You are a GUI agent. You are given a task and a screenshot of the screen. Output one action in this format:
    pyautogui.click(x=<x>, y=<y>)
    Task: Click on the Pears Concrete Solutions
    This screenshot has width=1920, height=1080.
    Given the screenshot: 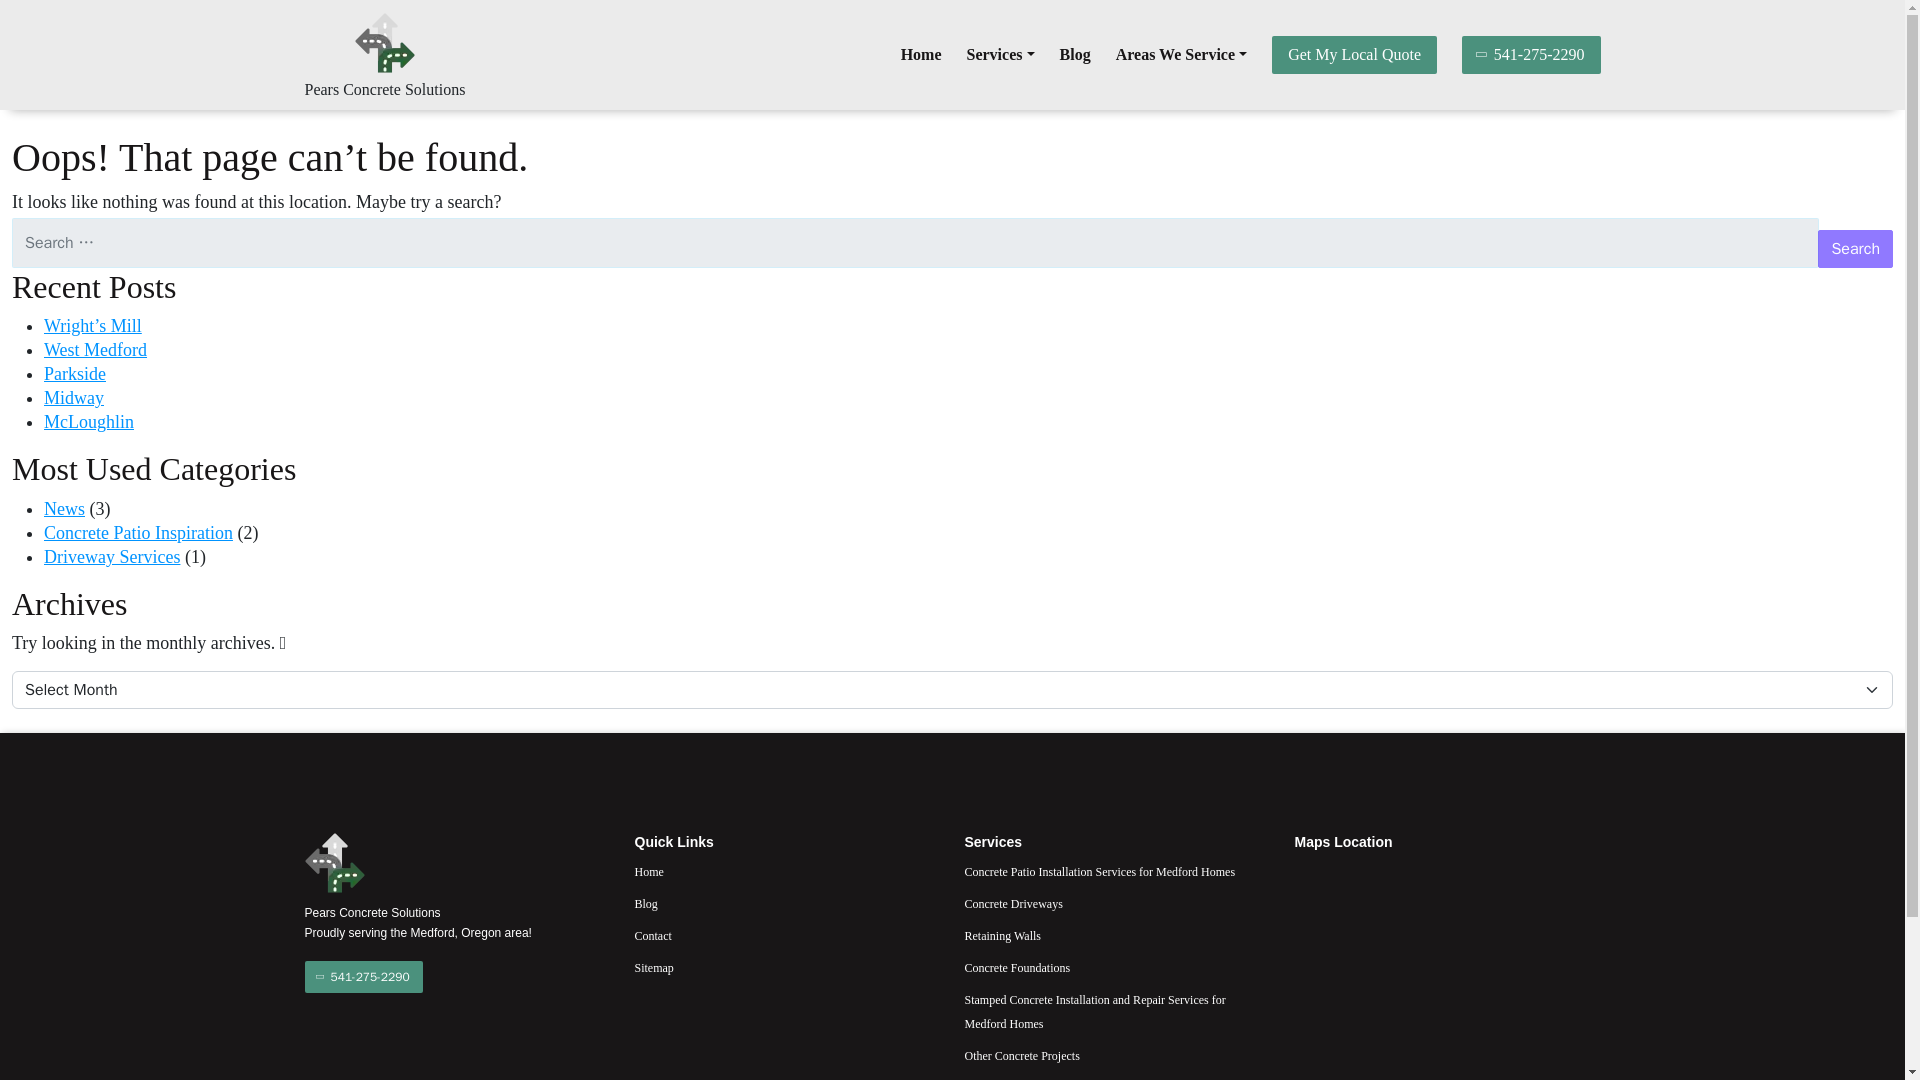 What is the action you would take?
    pyautogui.click(x=384, y=90)
    